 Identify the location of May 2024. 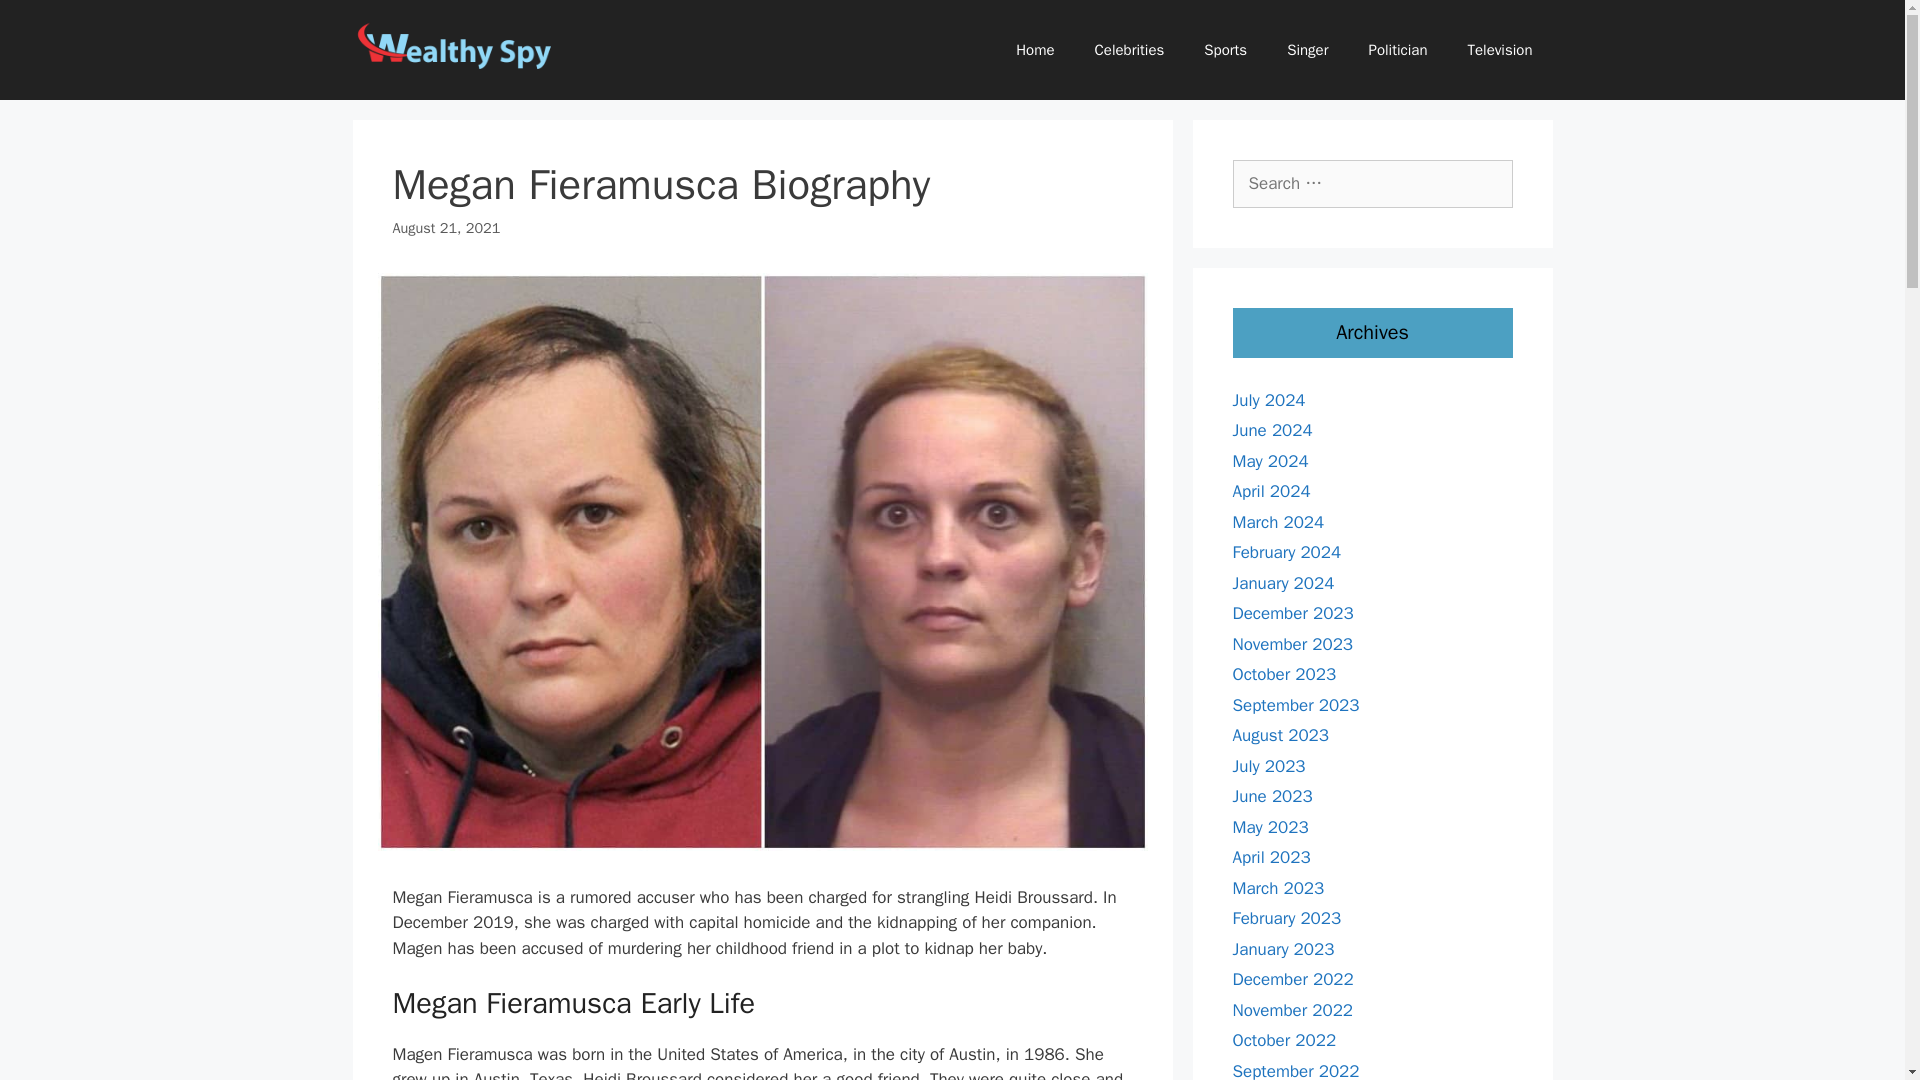
(1270, 460).